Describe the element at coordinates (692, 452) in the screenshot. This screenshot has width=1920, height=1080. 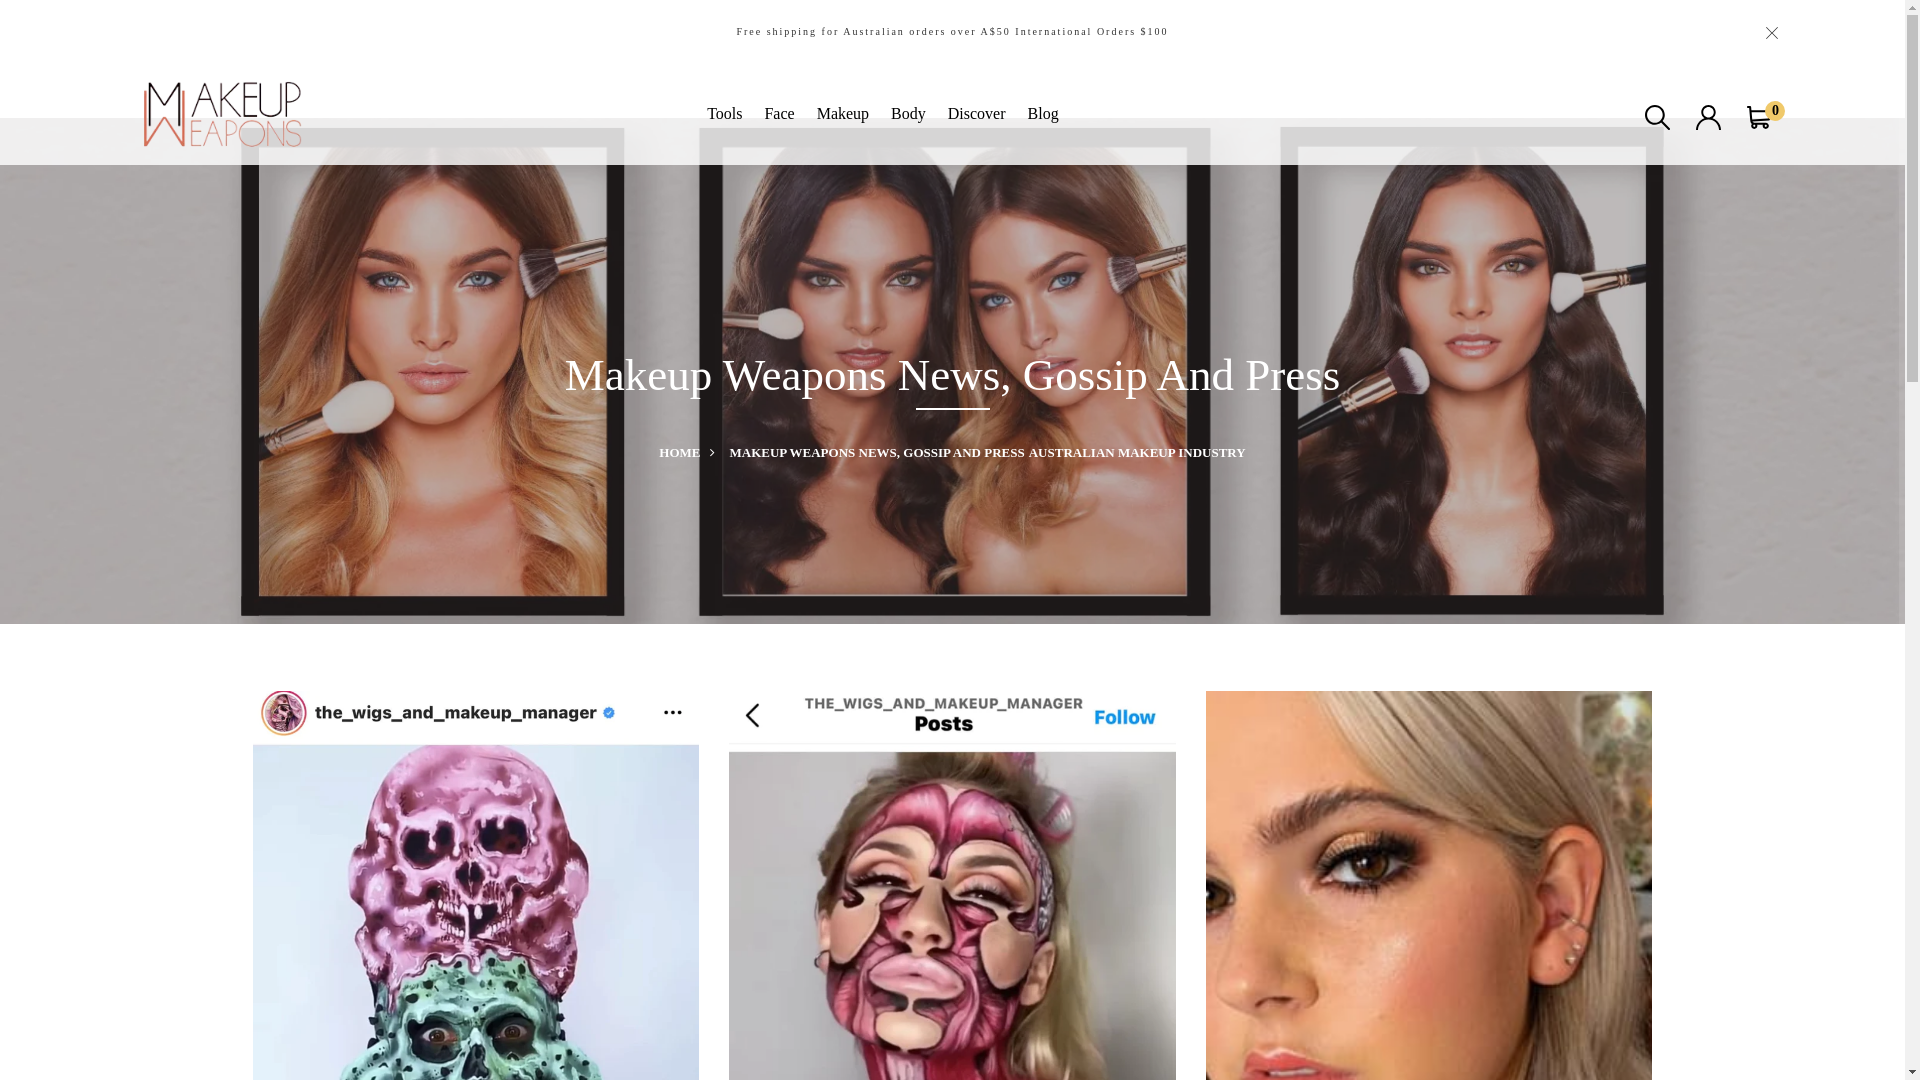
I see `HOME` at that location.